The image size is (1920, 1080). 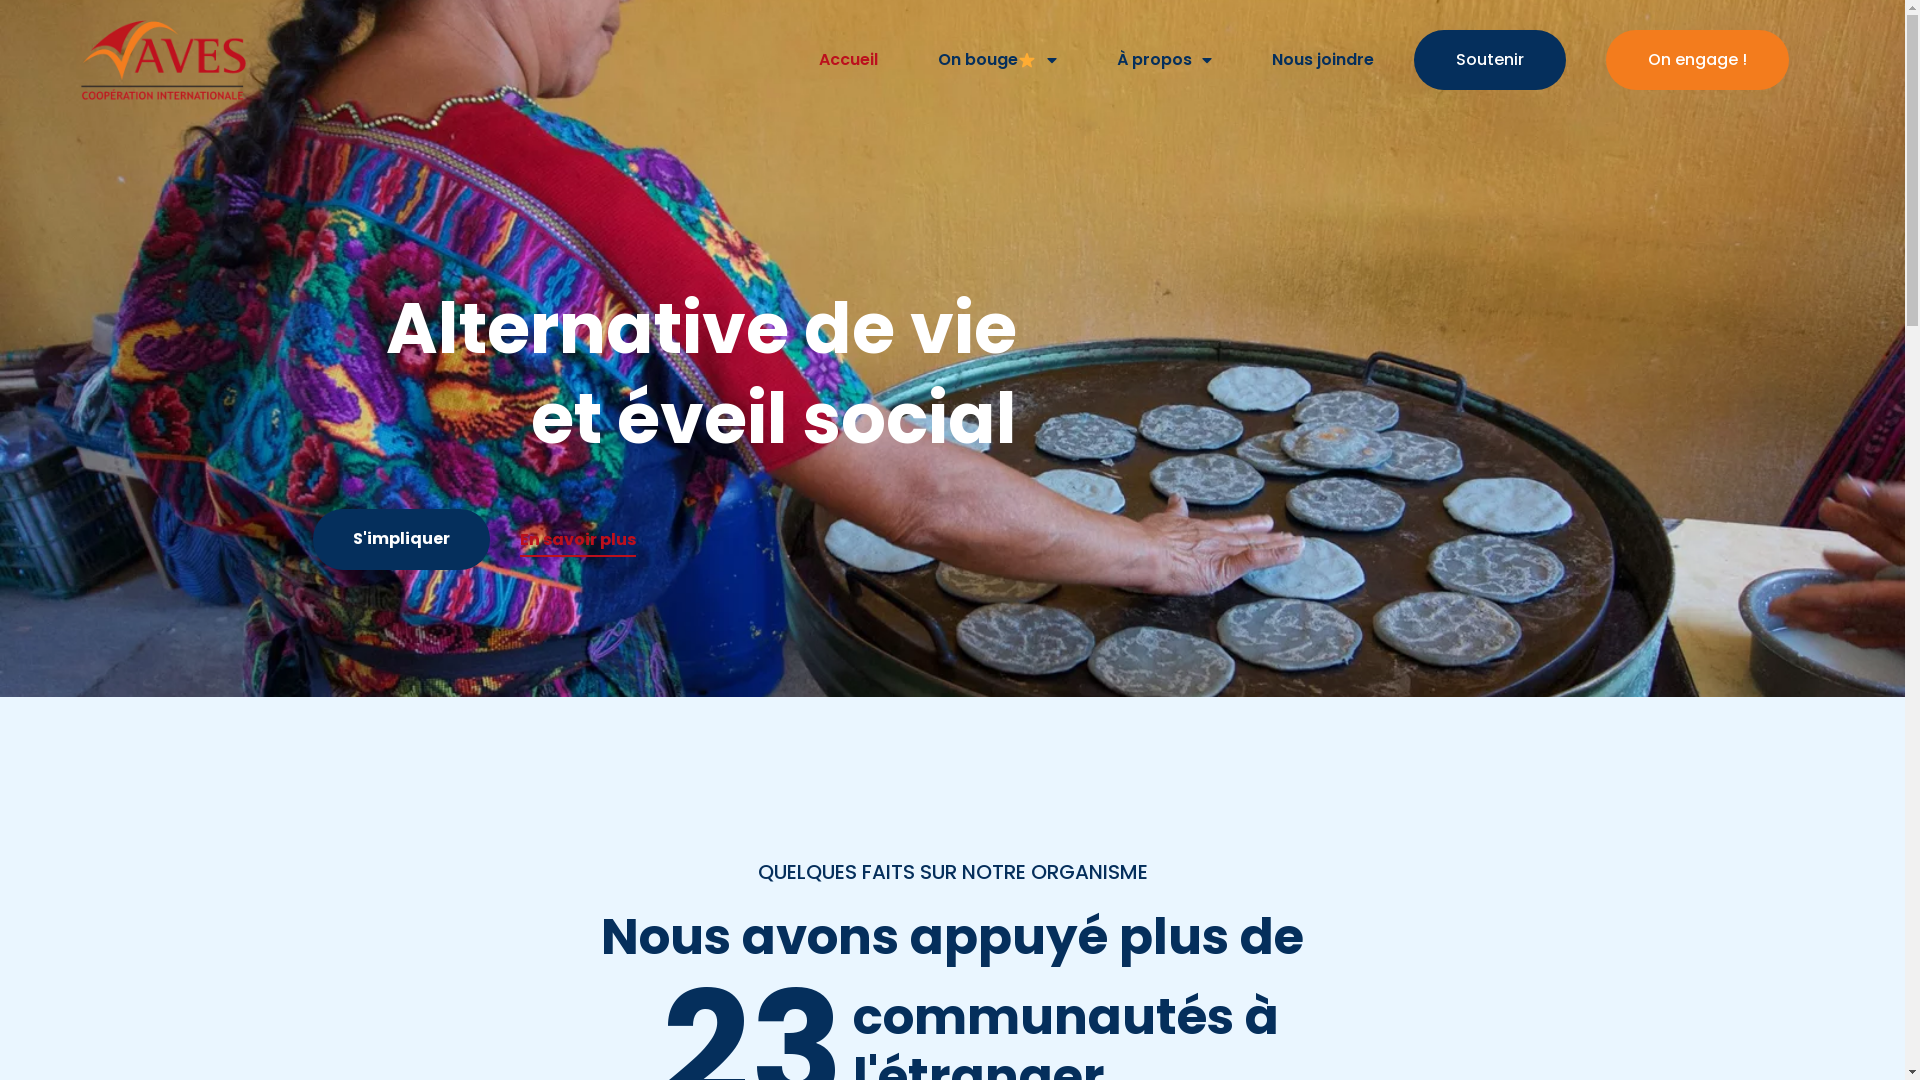 What do you see at coordinates (997, 60) in the screenshot?
I see `On bouge` at bounding box center [997, 60].